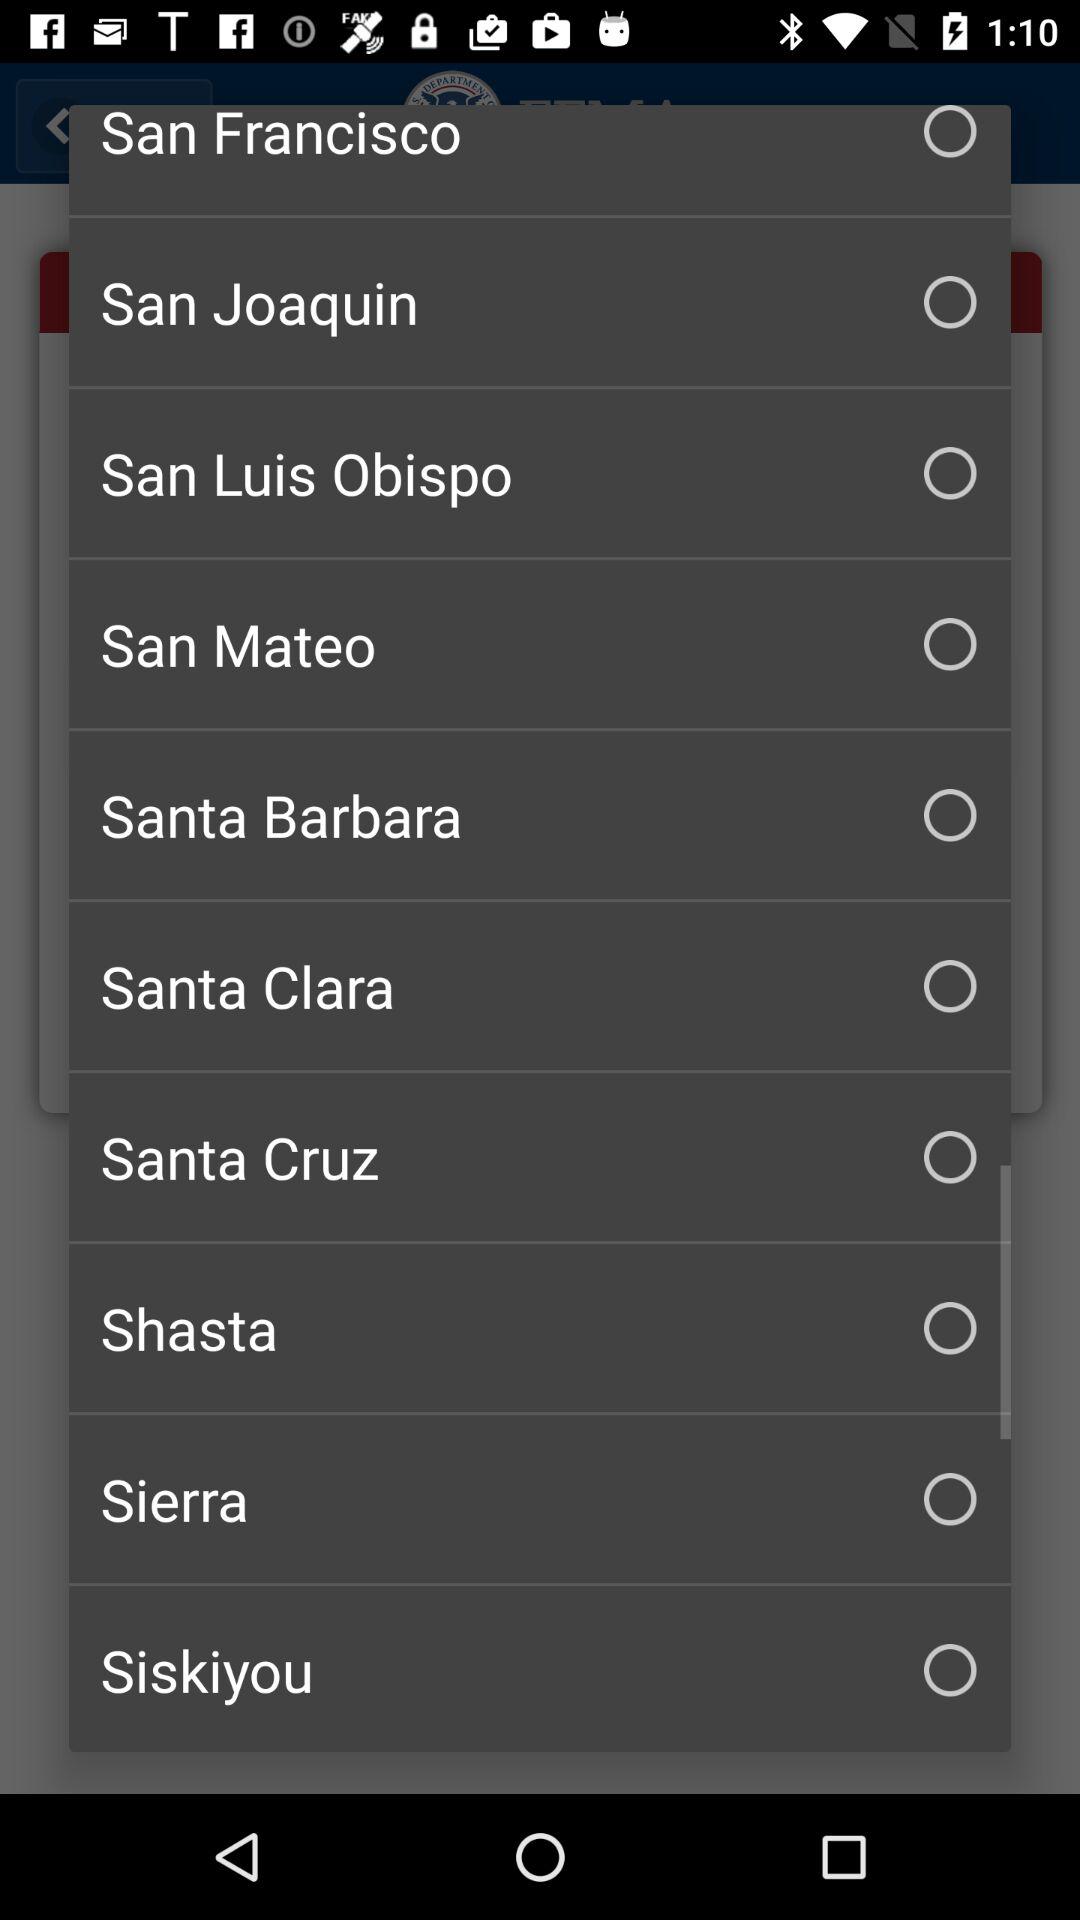 The height and width of the screenshot is (1920, 1080). Describe the element at coordinates (540, 986) in the screenshot. I see `press item below santa barbara item` at that location.